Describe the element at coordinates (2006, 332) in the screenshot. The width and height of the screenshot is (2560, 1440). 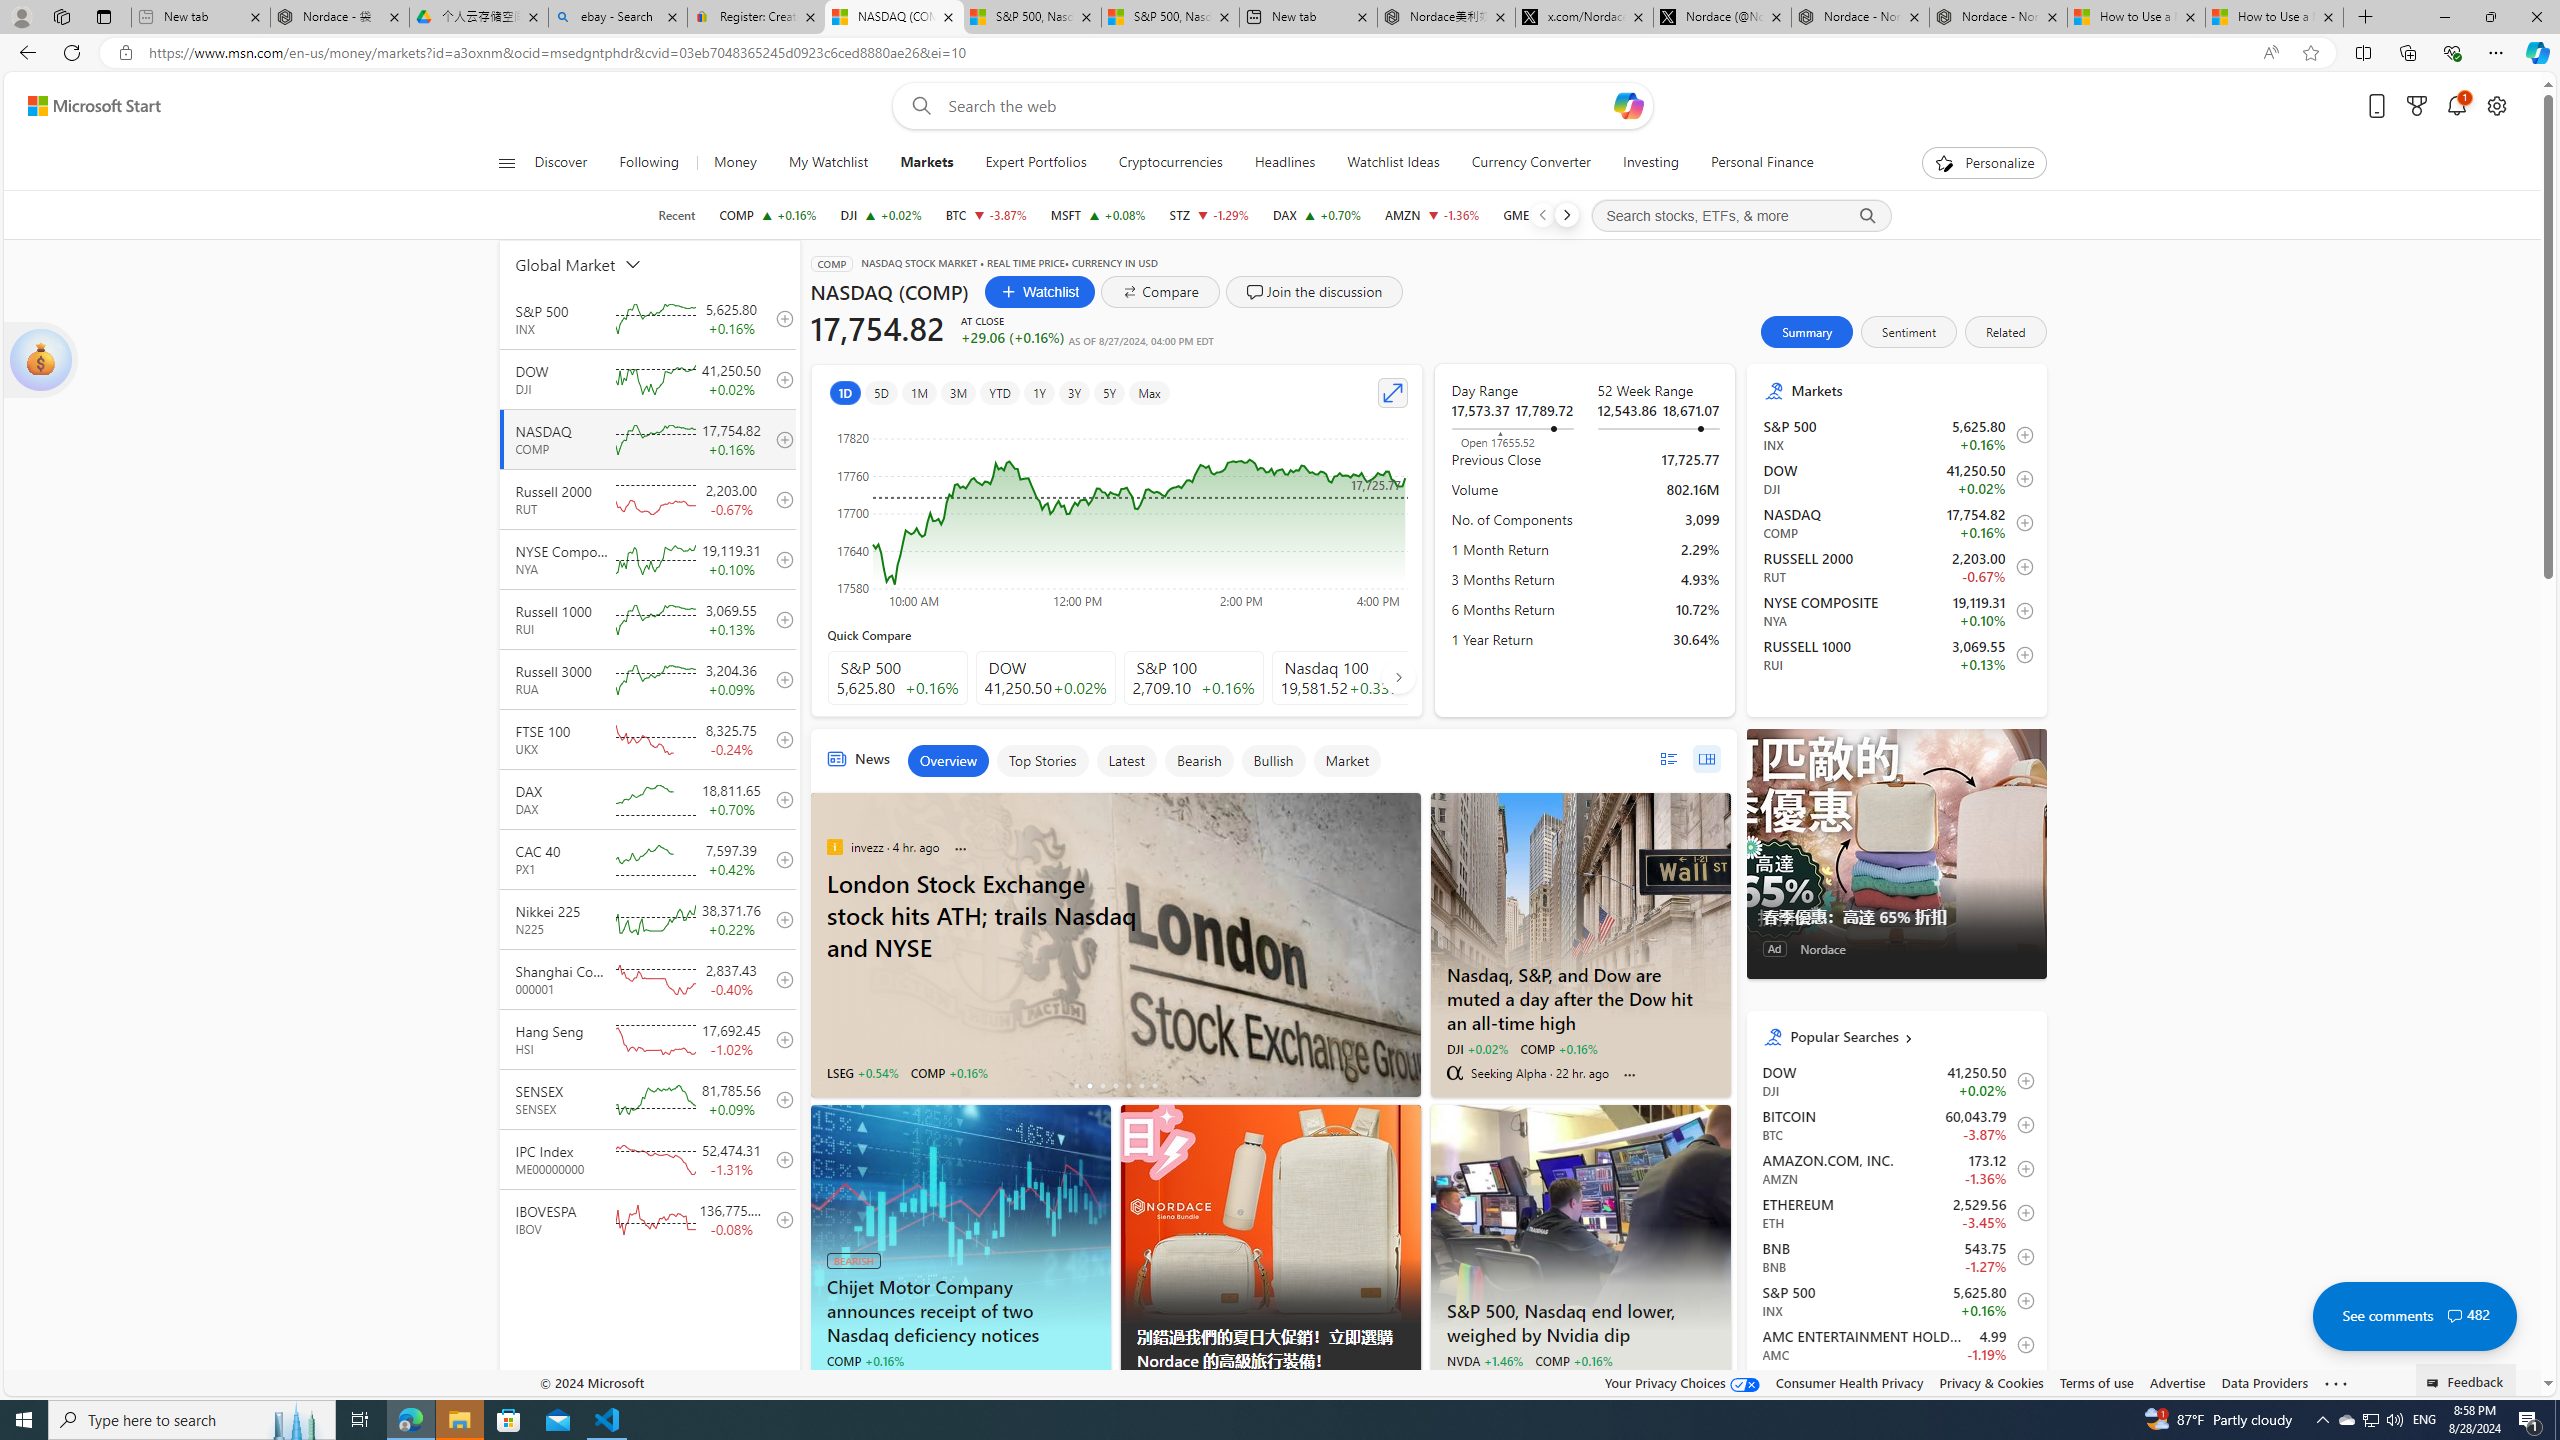
I see `Related` at that location.